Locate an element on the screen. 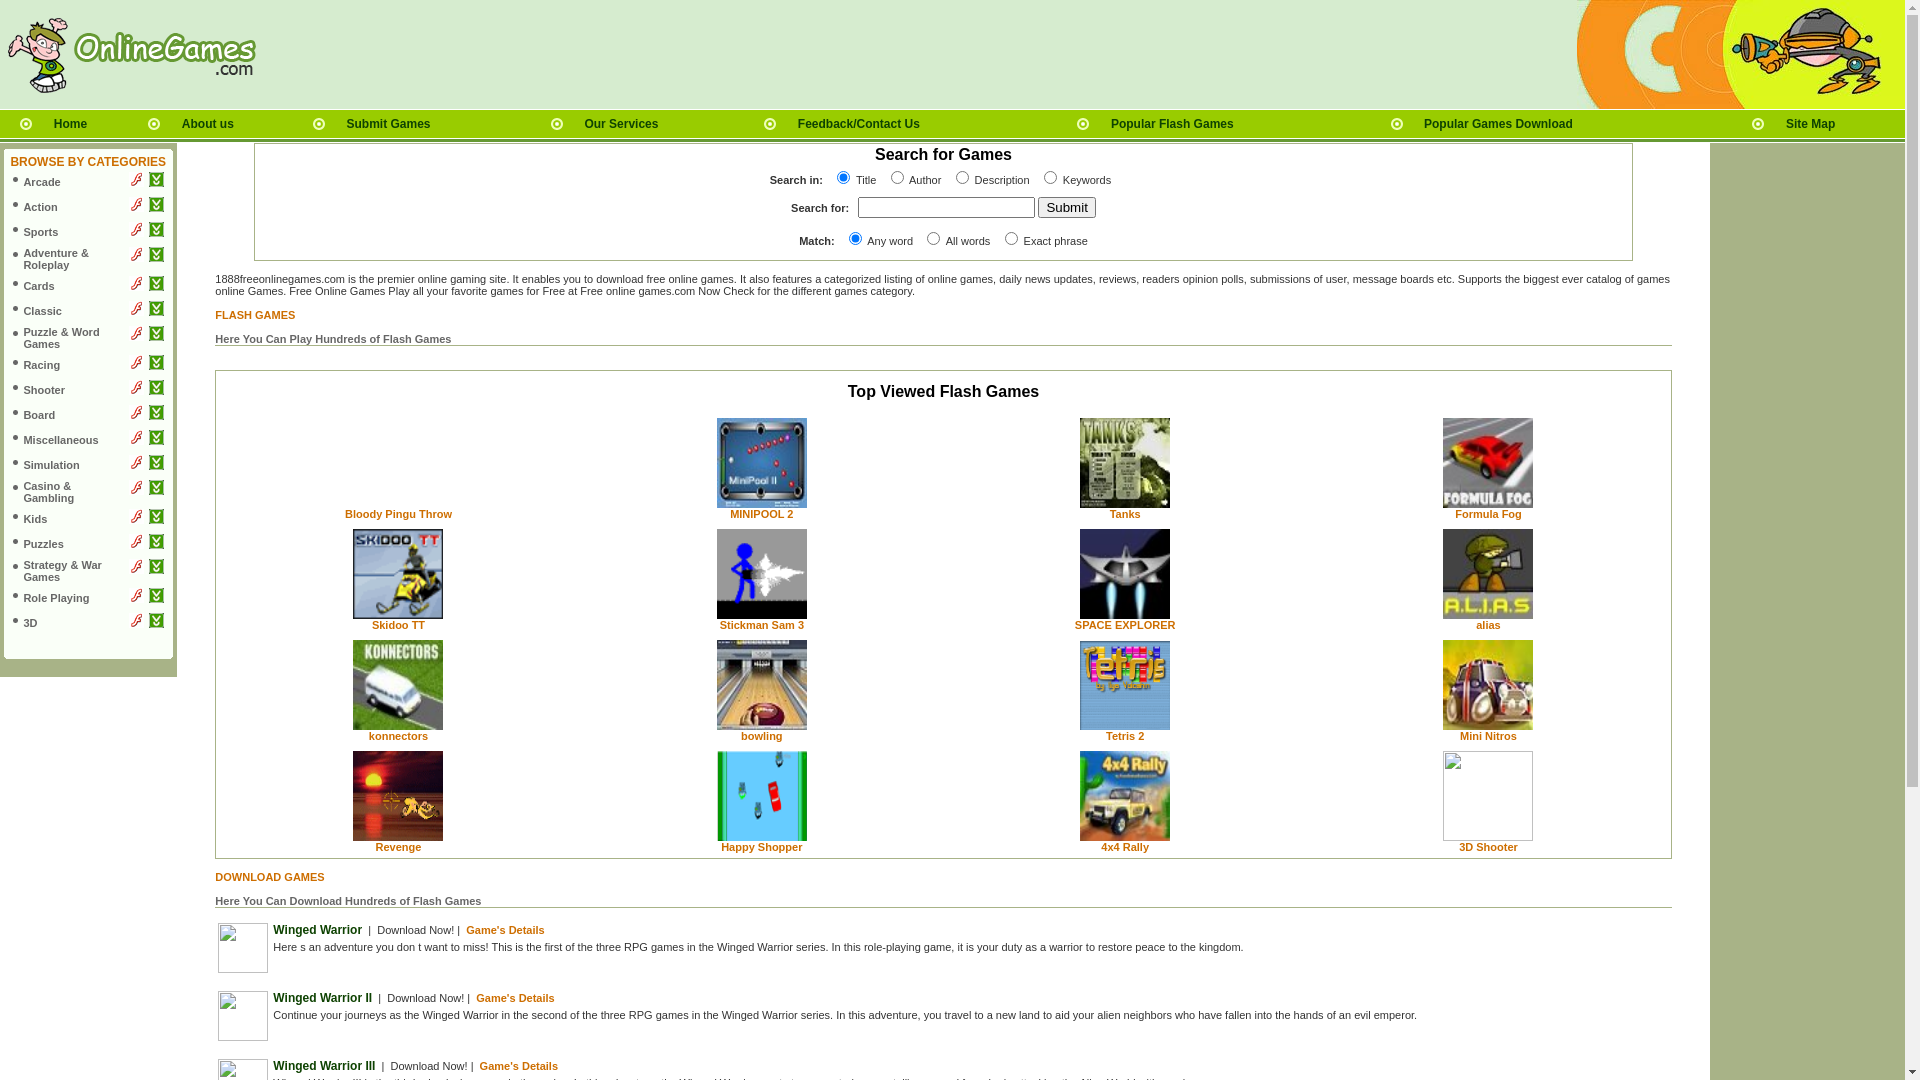 The height and width of the screenshot is (1080, 1920). Revenge is located at coordinates (399, 847).